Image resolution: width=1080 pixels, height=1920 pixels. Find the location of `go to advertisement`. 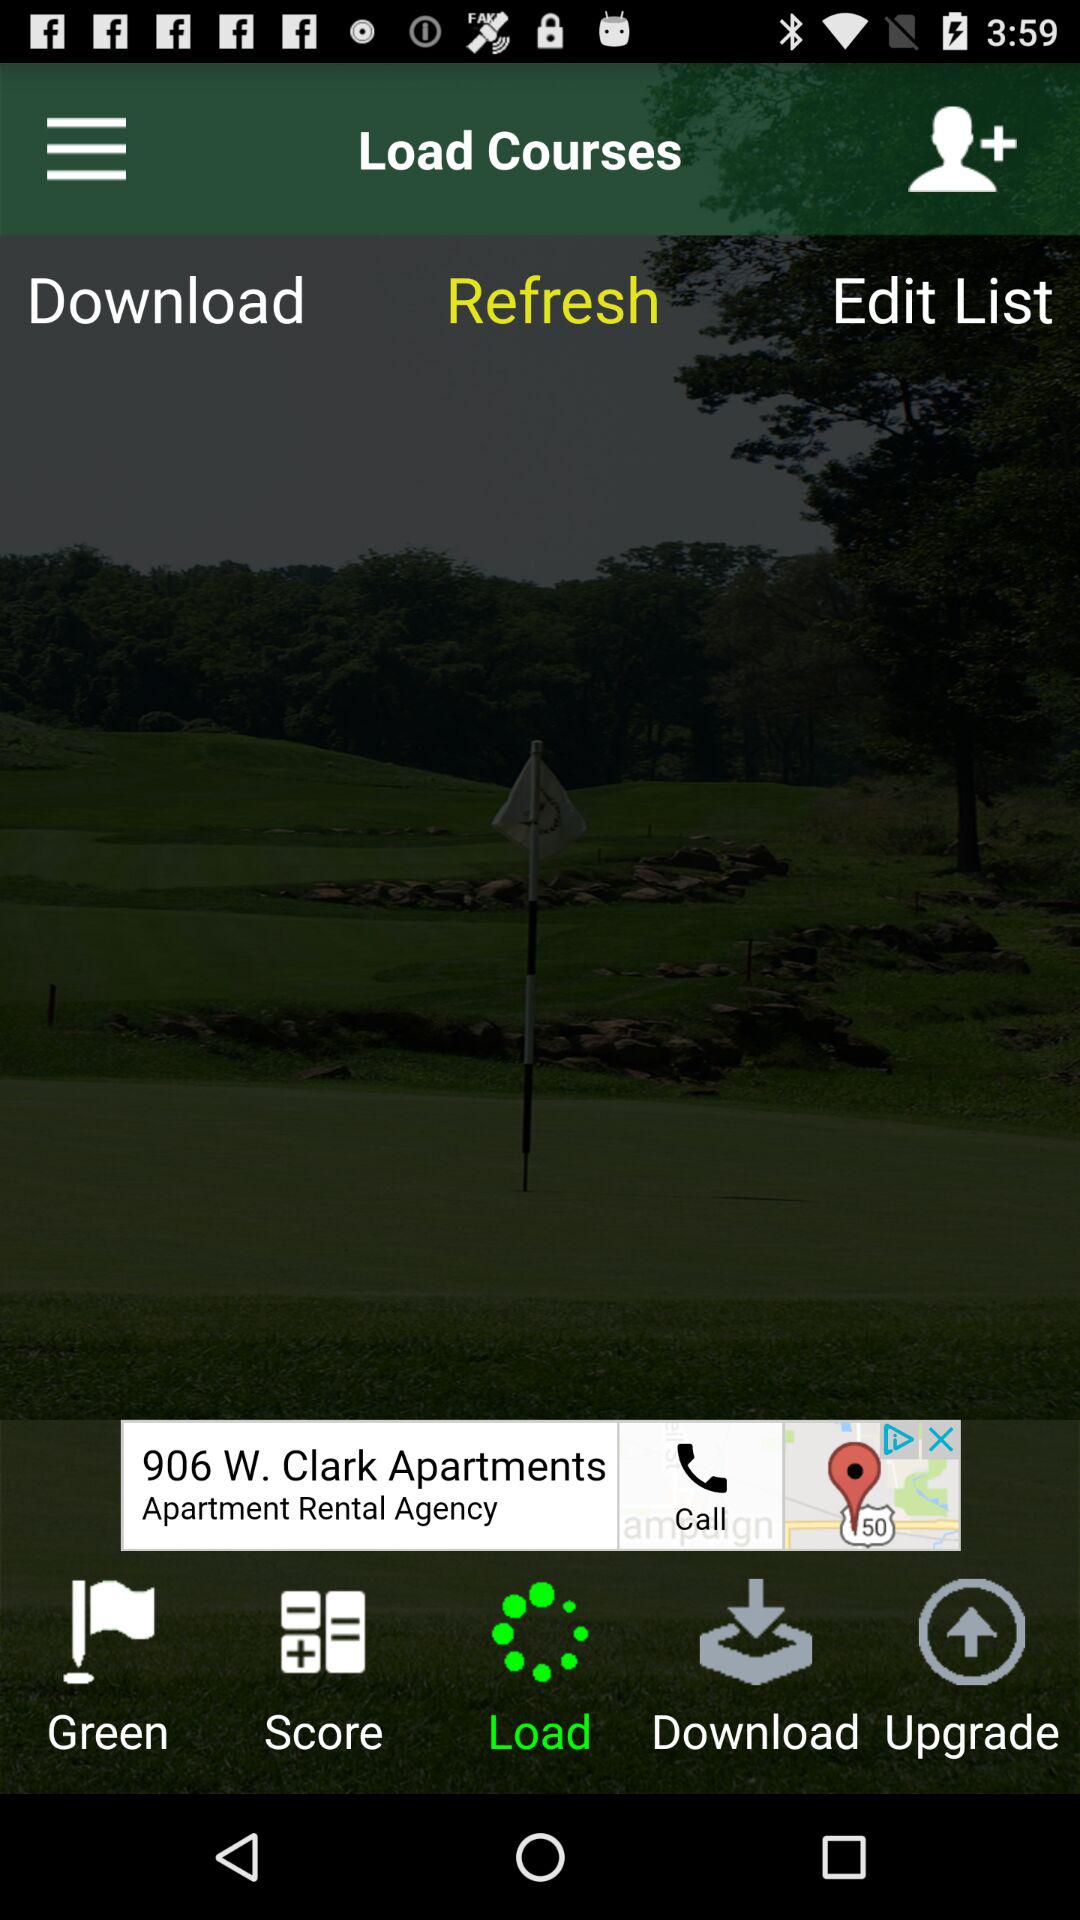

go to advertisement is located at coordinates (540, 1485).